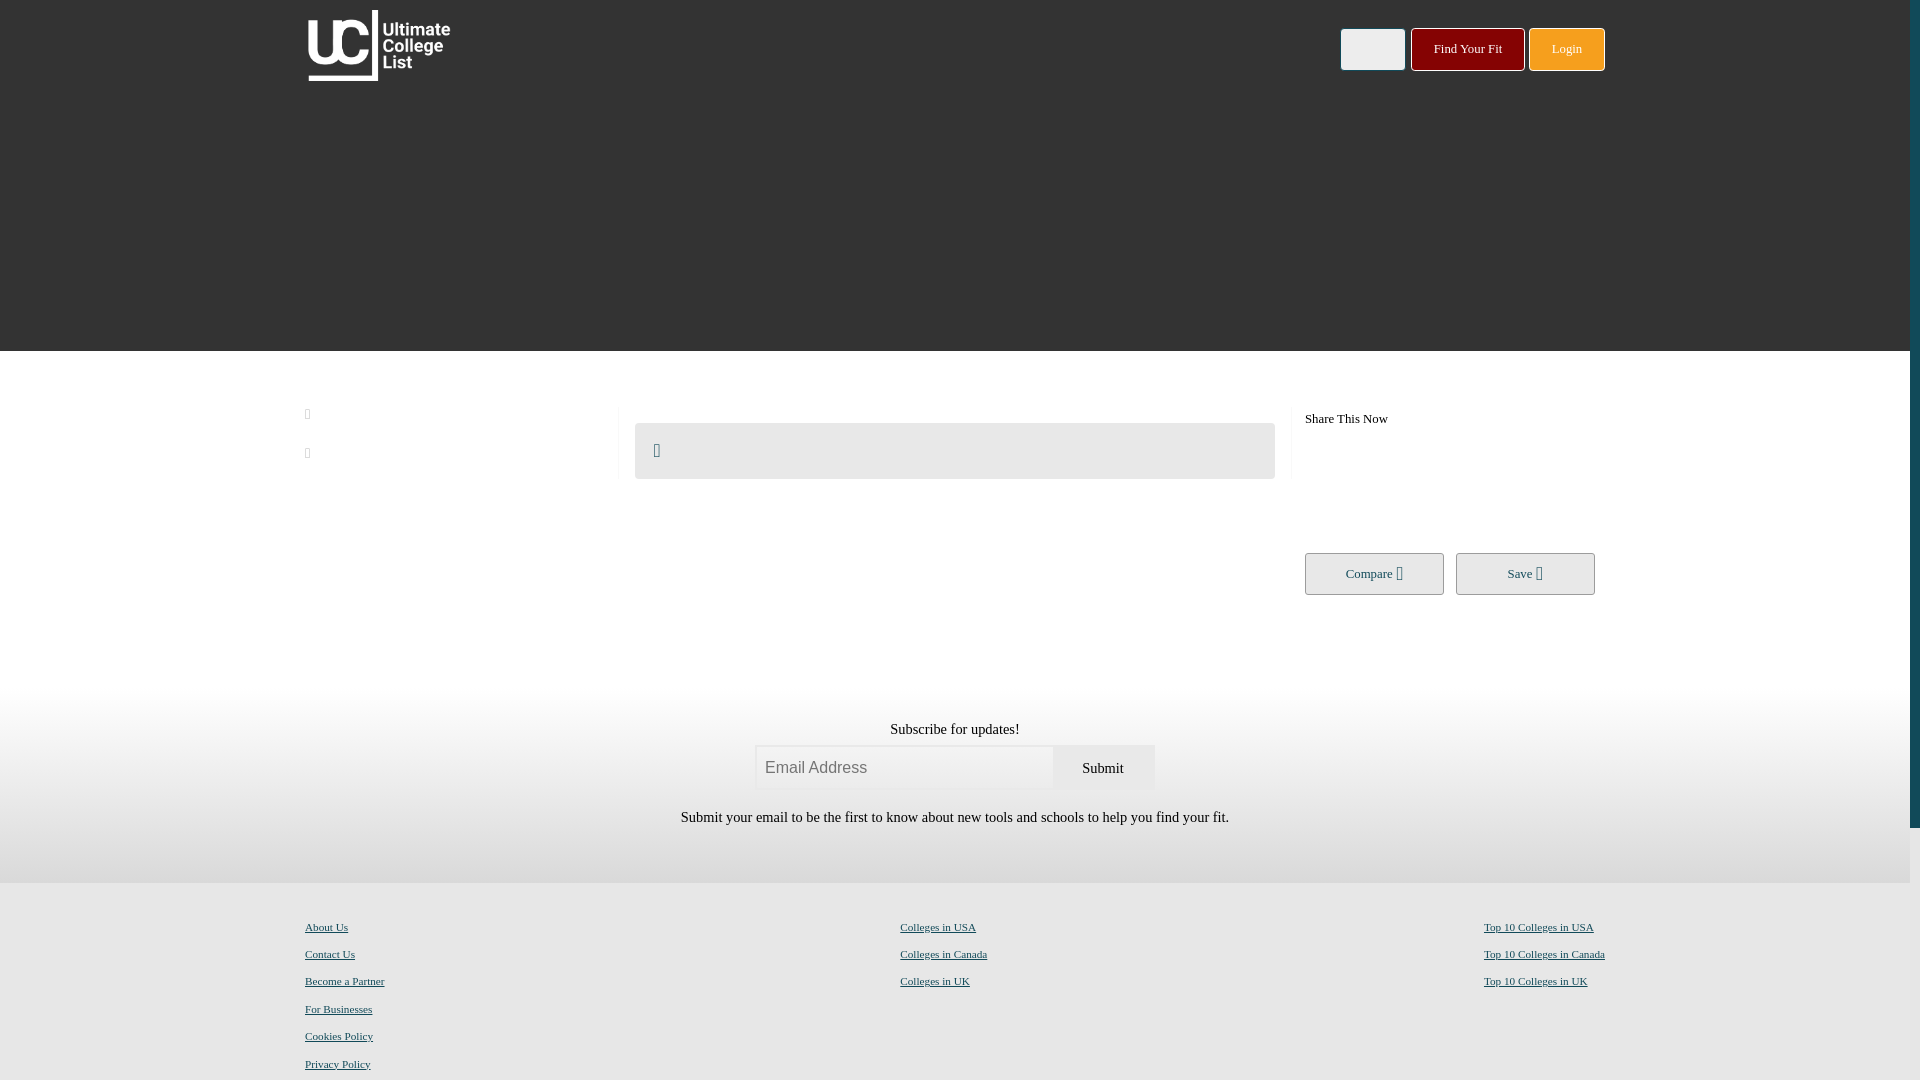 This screenshot has height=1080, width=1920. Describe the element at coordinates (1544, 953) in the screenshot. I see `Top 10 Colleges in Canada` at that location.